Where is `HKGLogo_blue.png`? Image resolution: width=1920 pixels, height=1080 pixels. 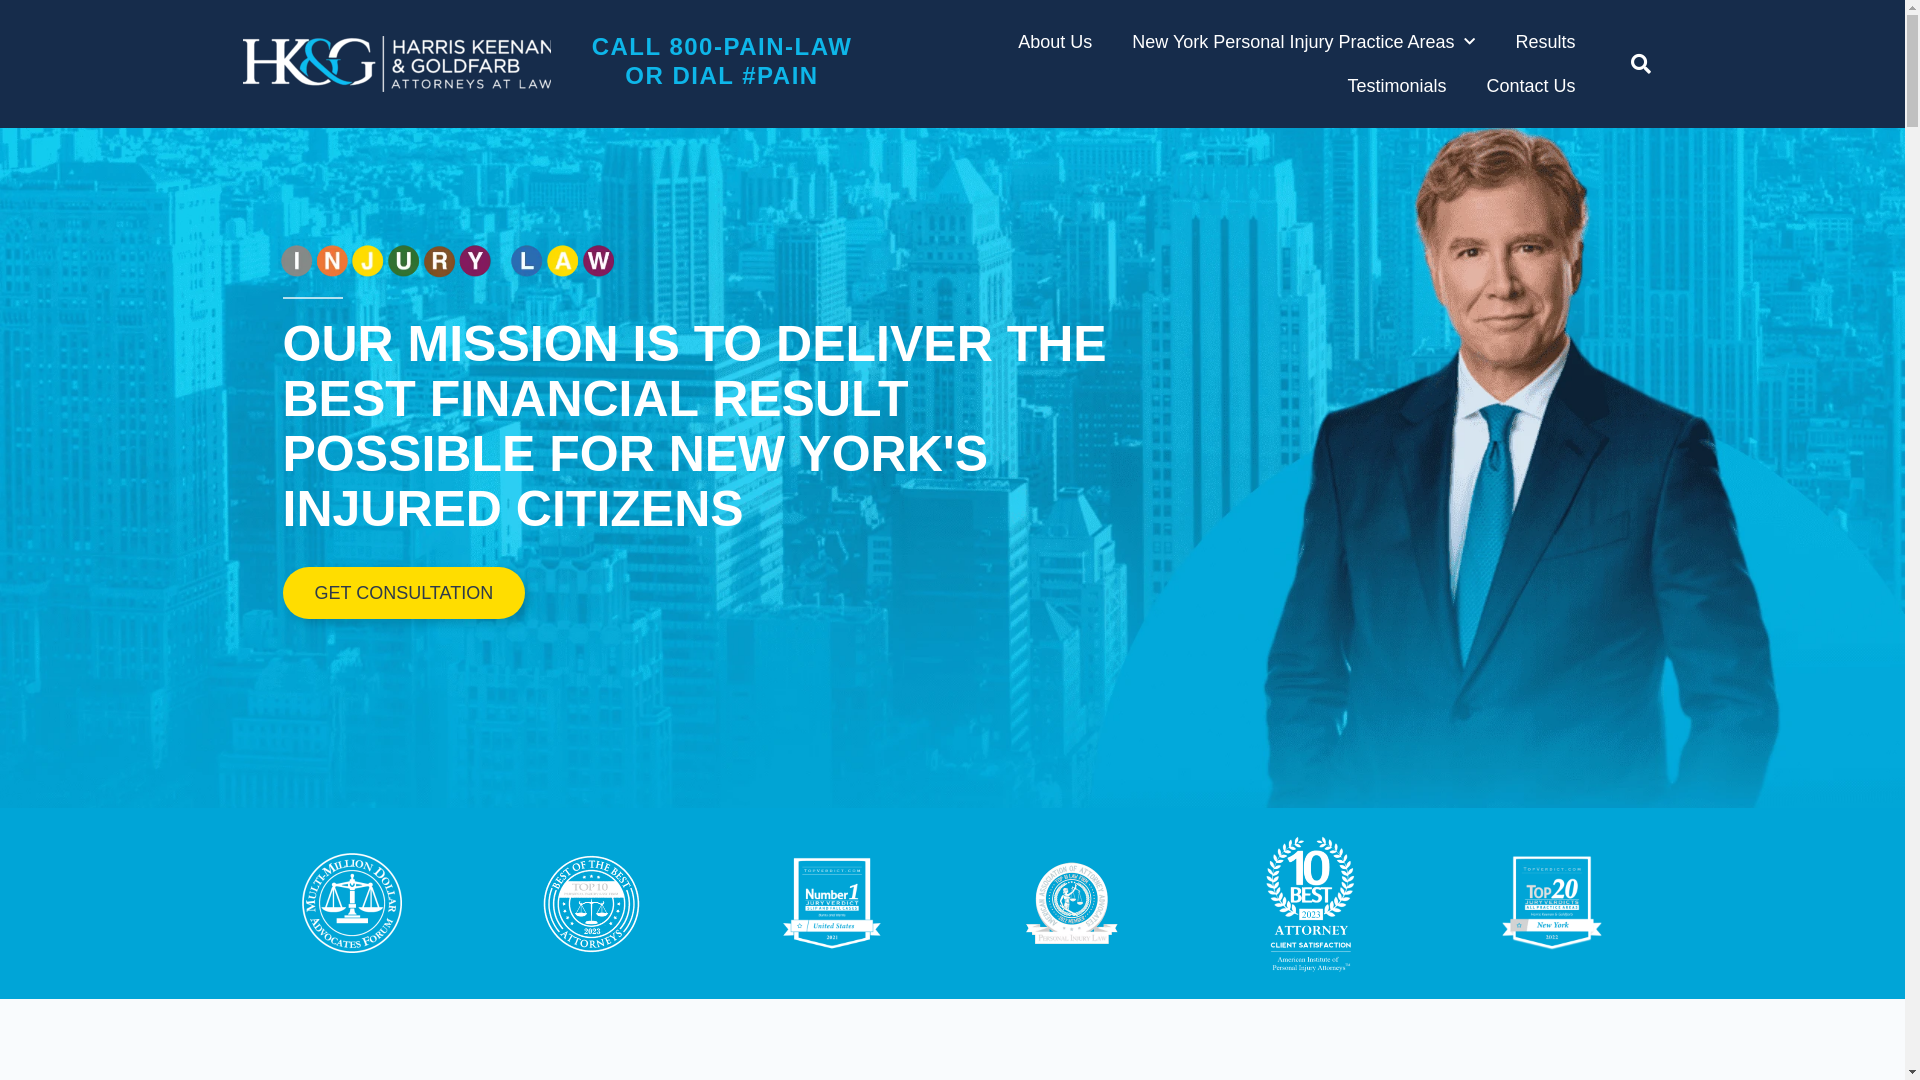
HKGLogo_blue.png is located at coordinates (396, 64).